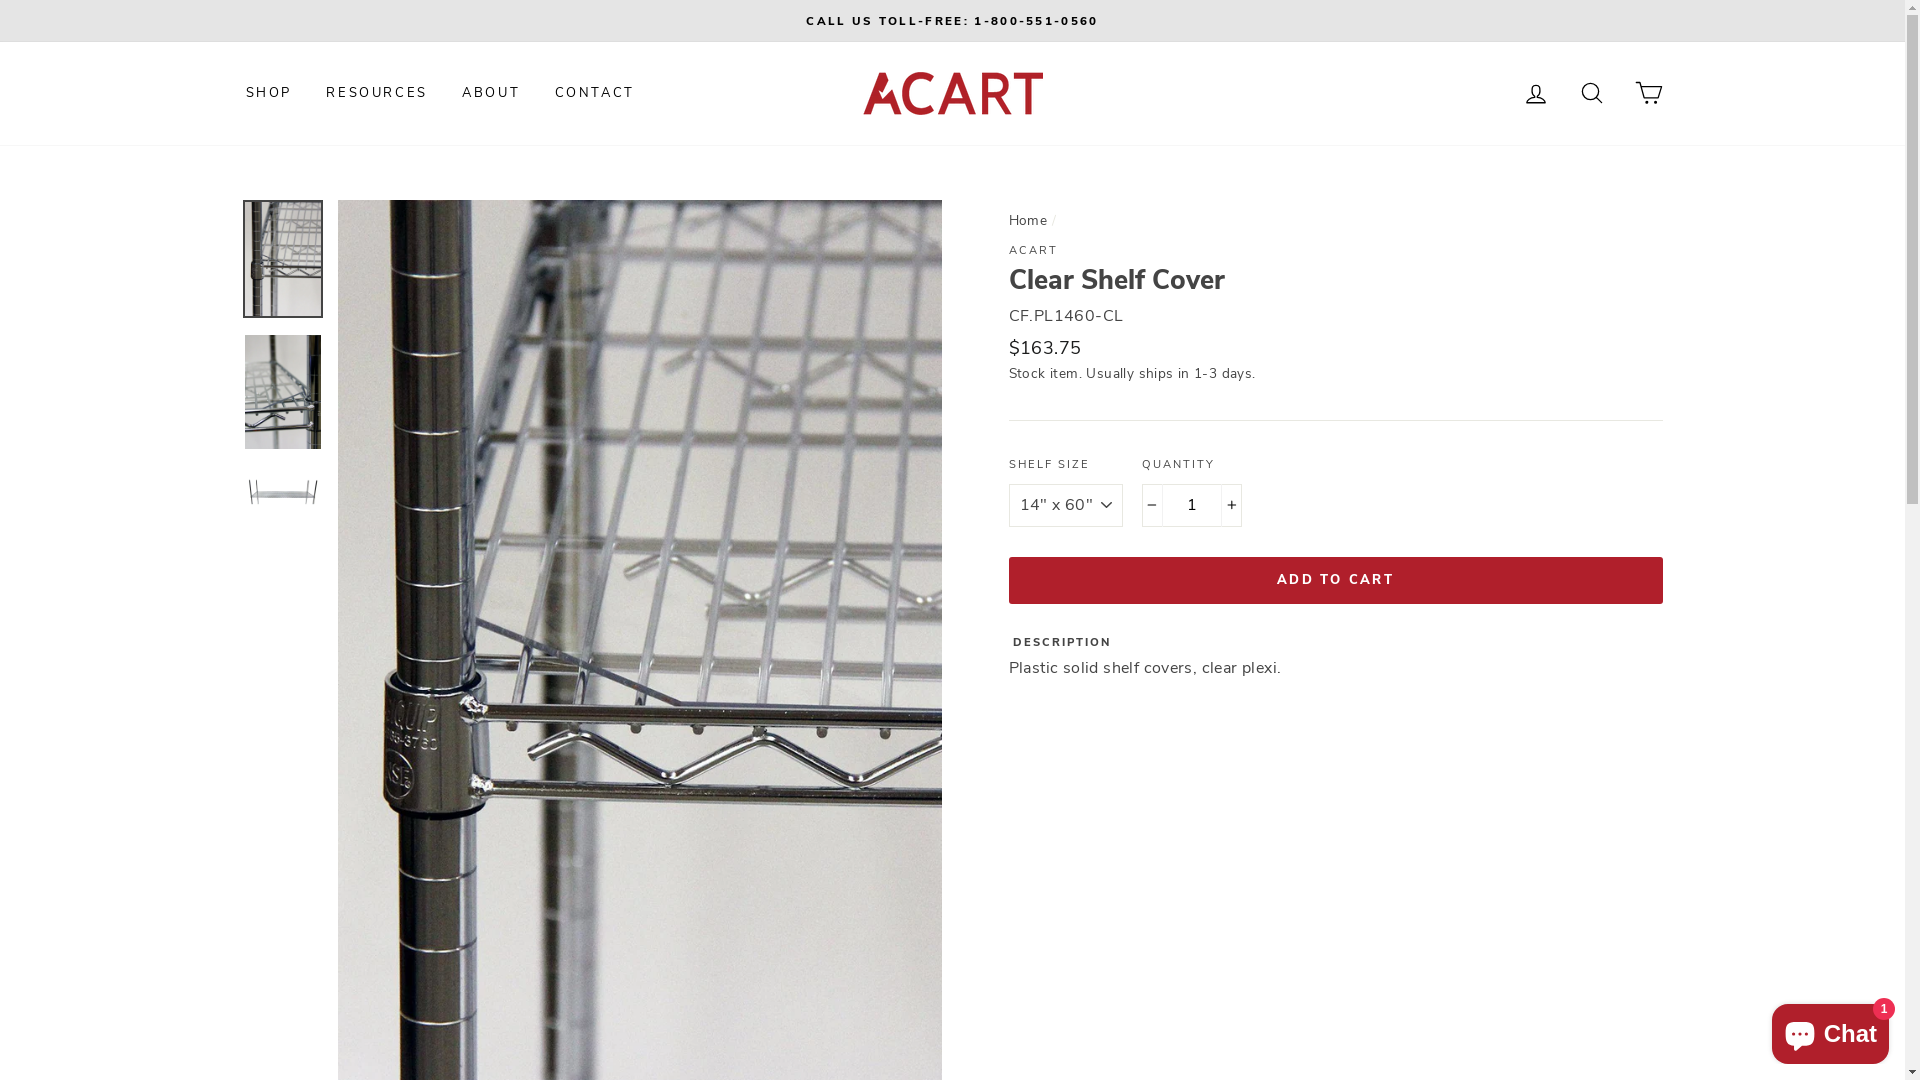 The height and width of the screenshot is (1080, 1920). Describe the element at coordinates (268, 93) in the screenshot. I see `SHOP` at that location.